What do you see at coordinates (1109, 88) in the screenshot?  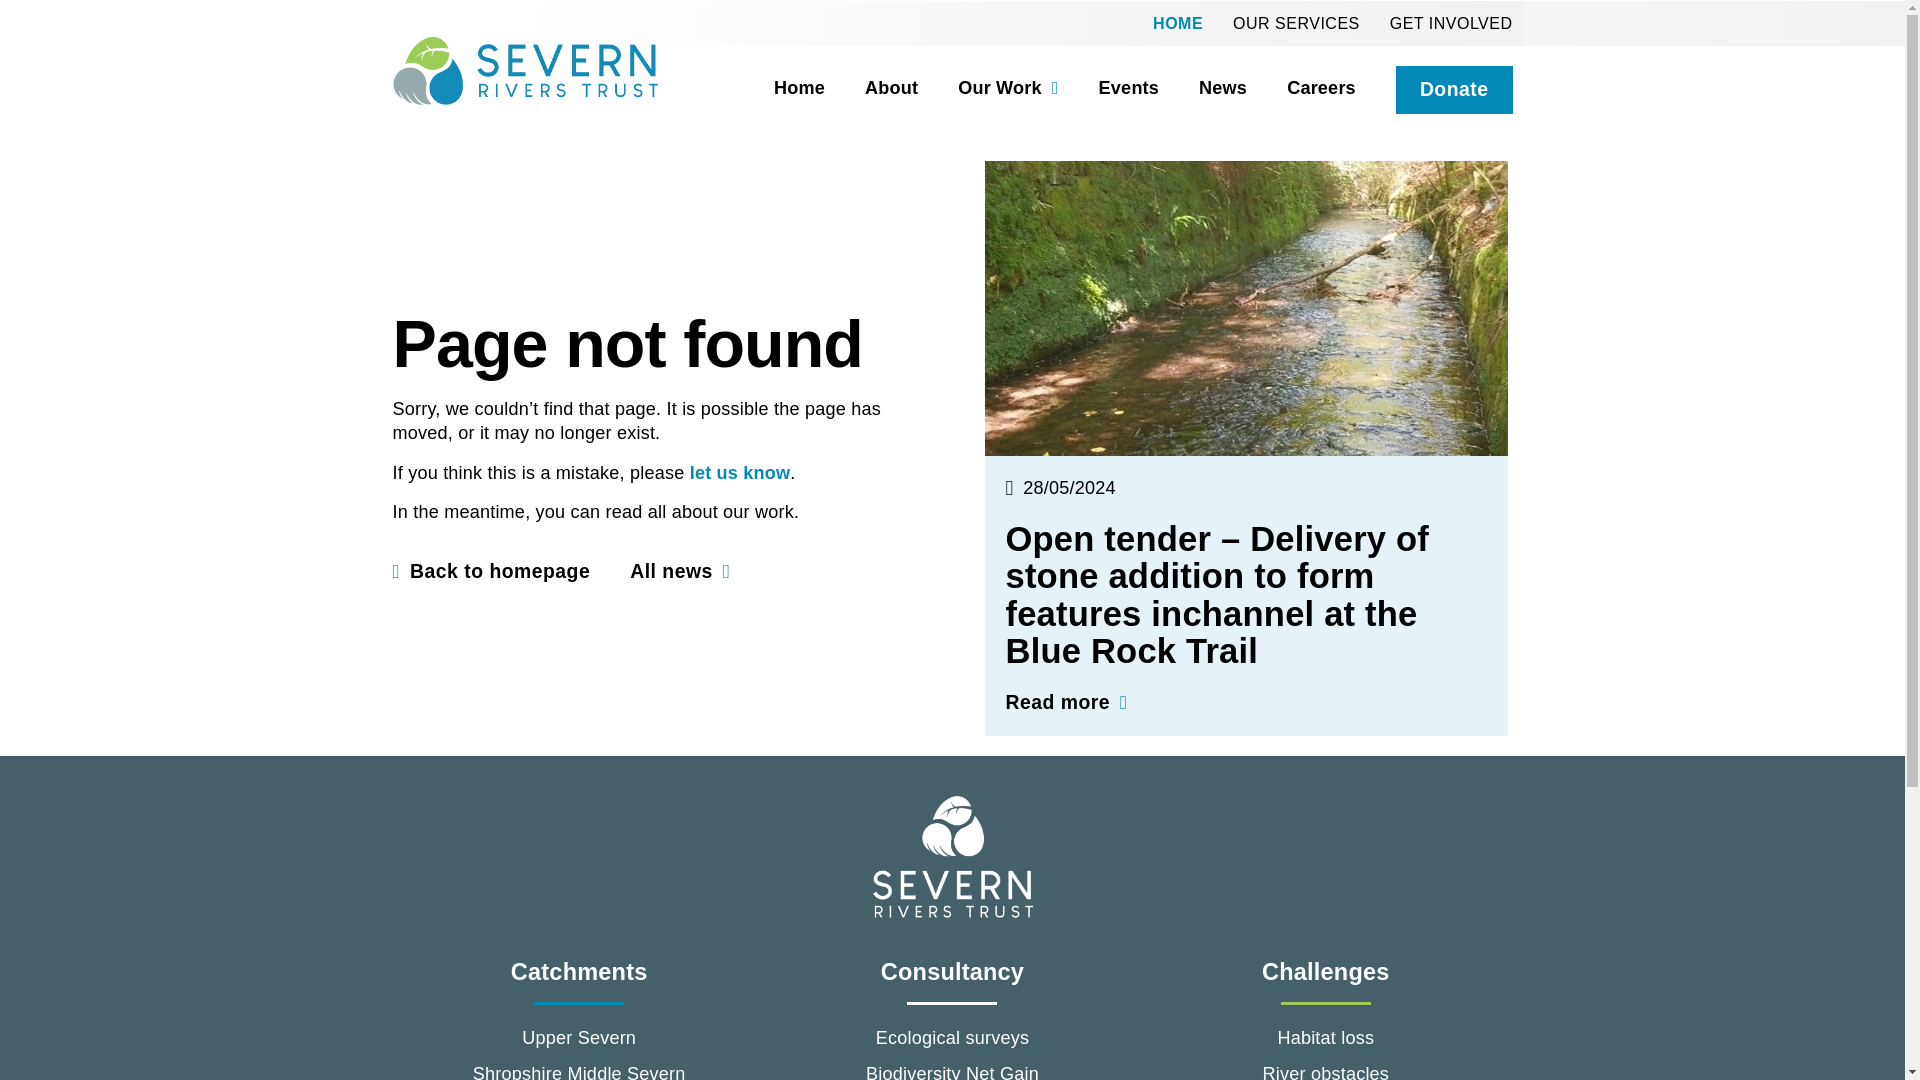 I see `Events` at bounding box center [1109, 88].